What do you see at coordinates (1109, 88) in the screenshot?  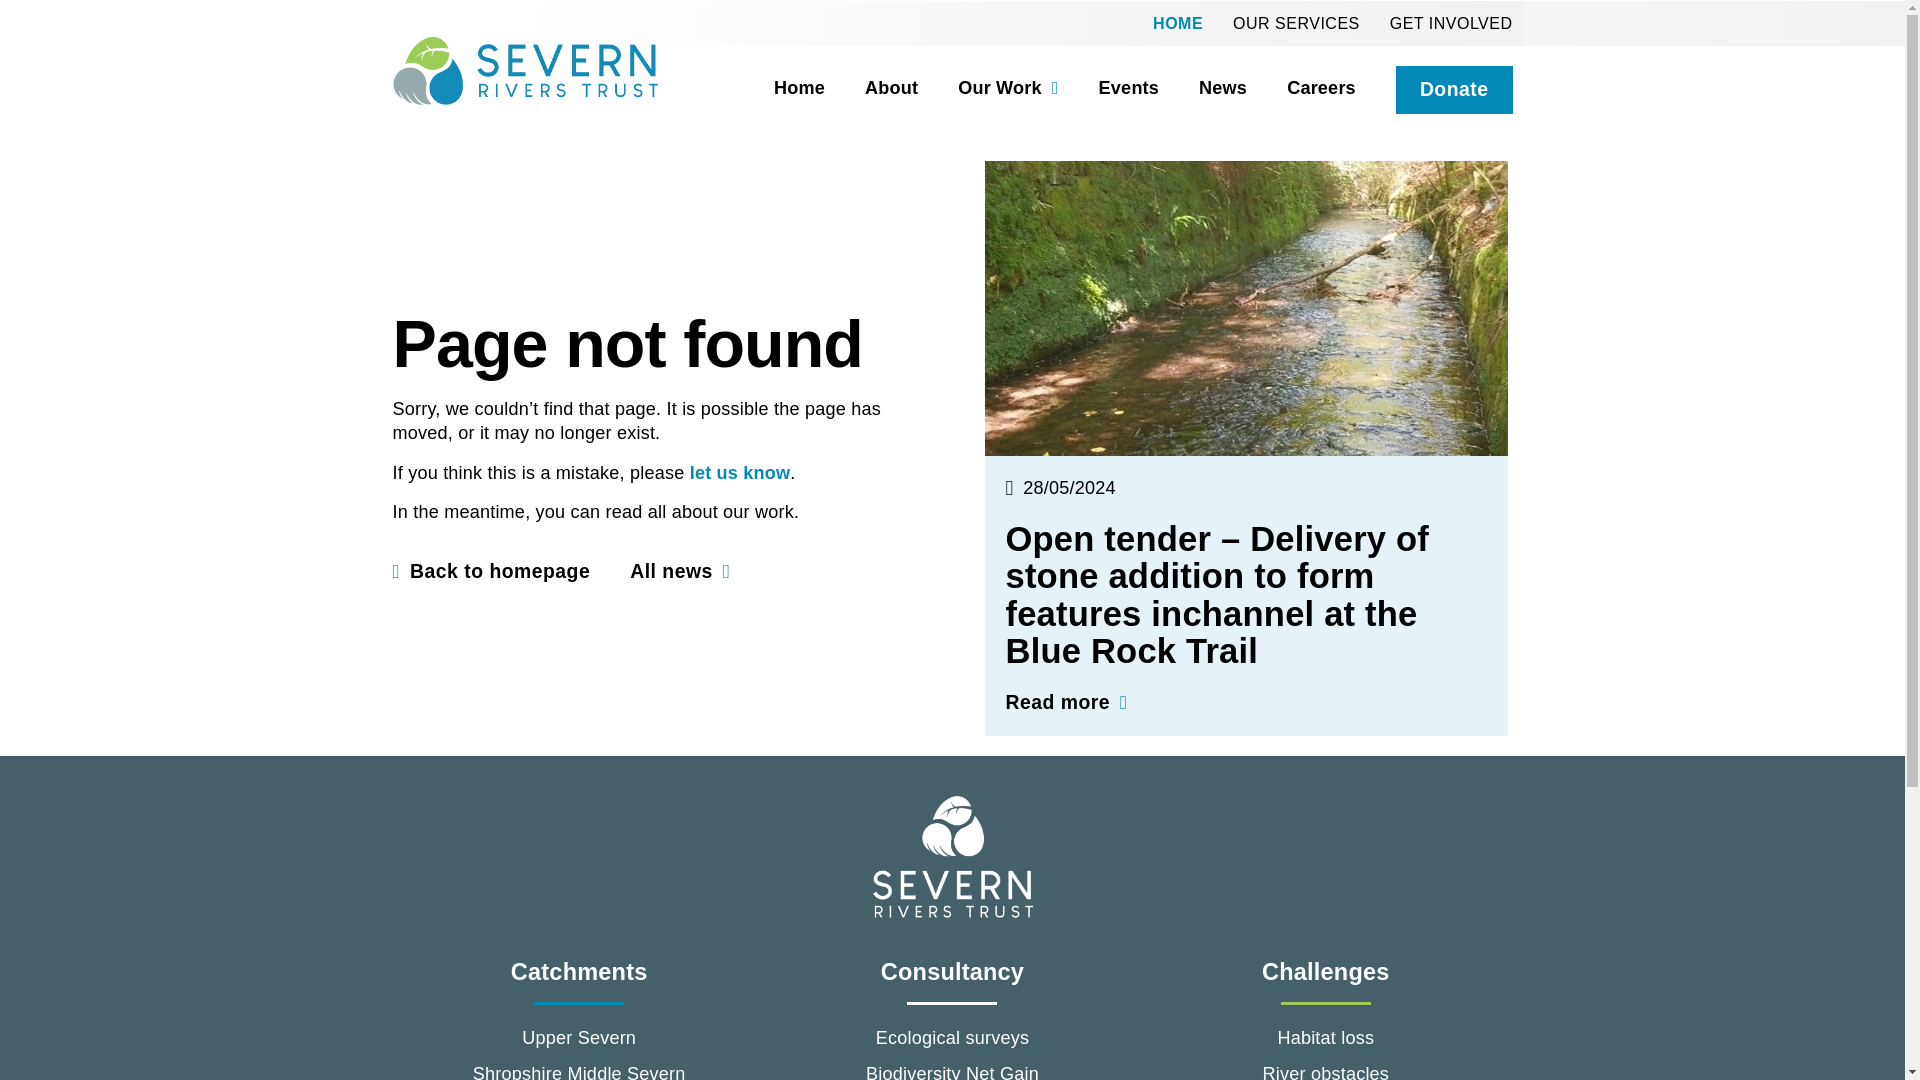 I see `Events` at bounding box center [1109, 88].